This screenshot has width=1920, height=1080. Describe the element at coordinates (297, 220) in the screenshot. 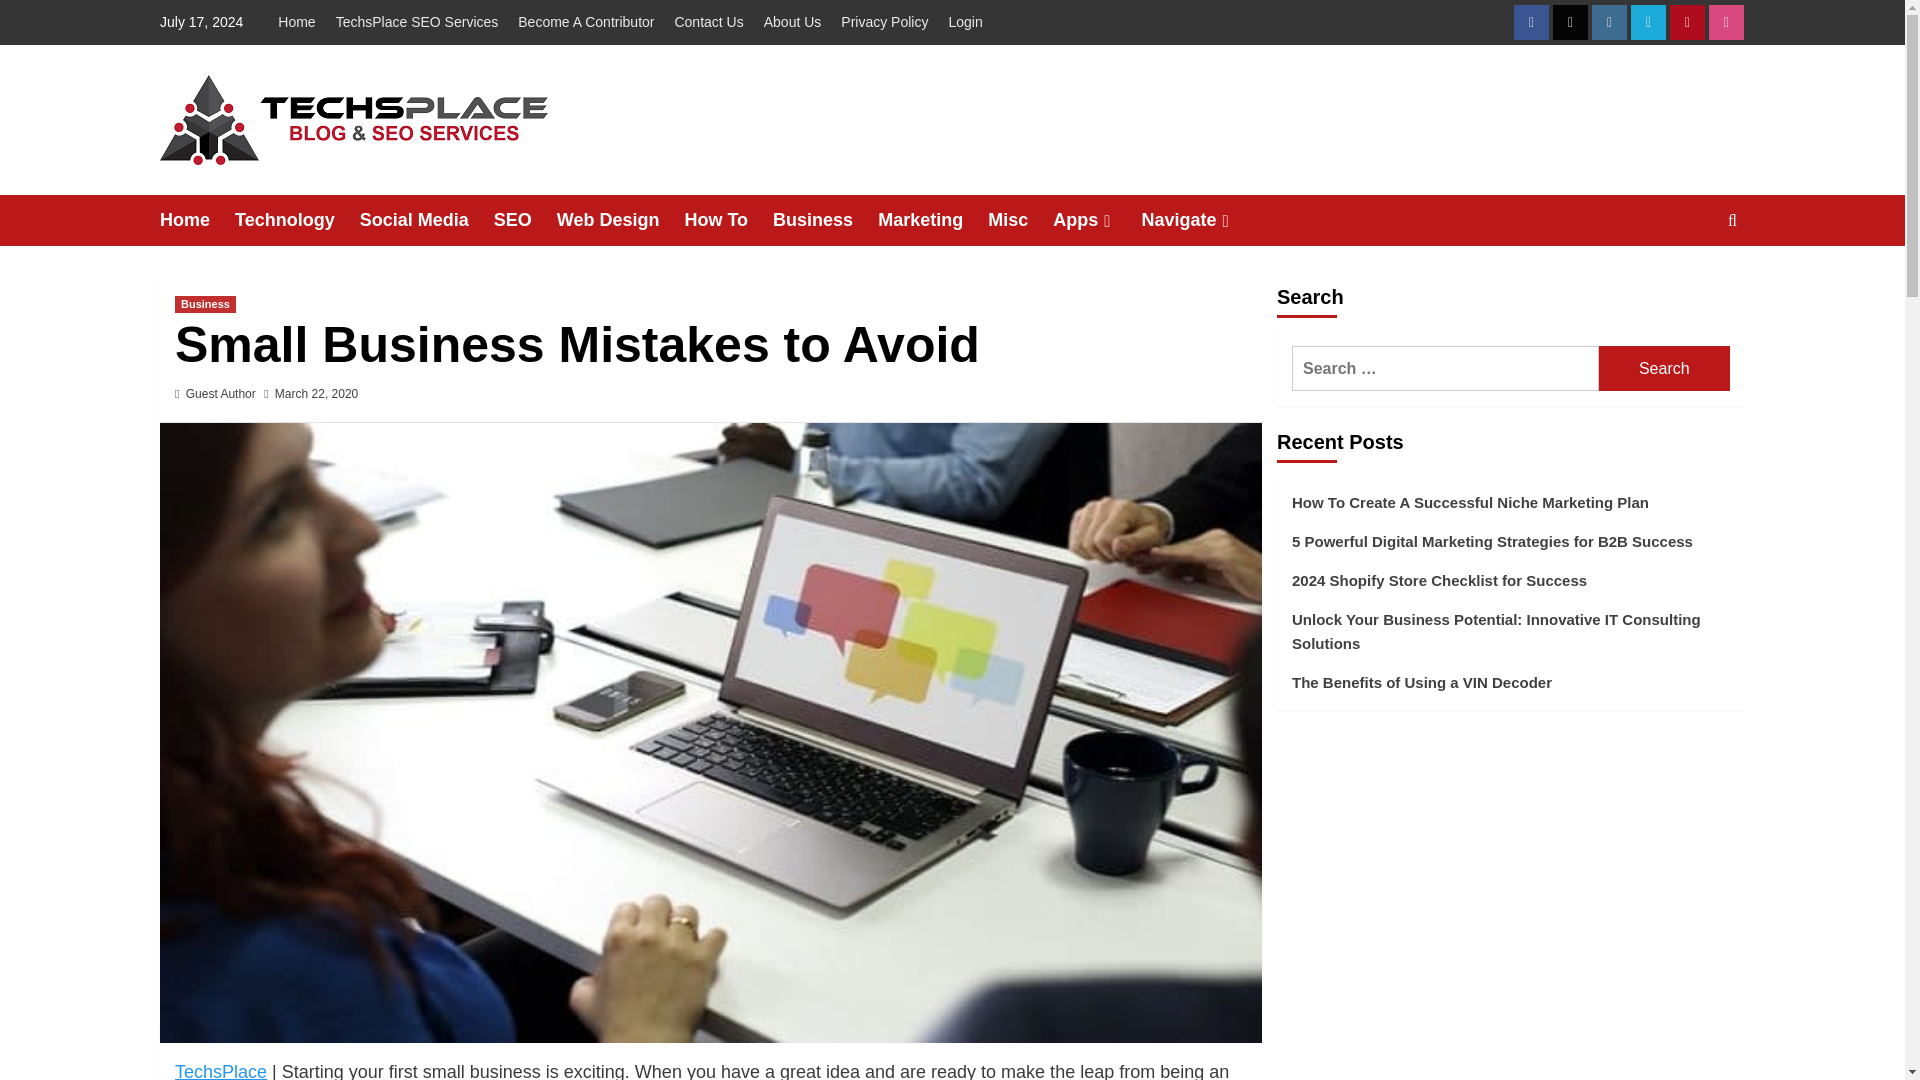

I see `Technology` at that location.